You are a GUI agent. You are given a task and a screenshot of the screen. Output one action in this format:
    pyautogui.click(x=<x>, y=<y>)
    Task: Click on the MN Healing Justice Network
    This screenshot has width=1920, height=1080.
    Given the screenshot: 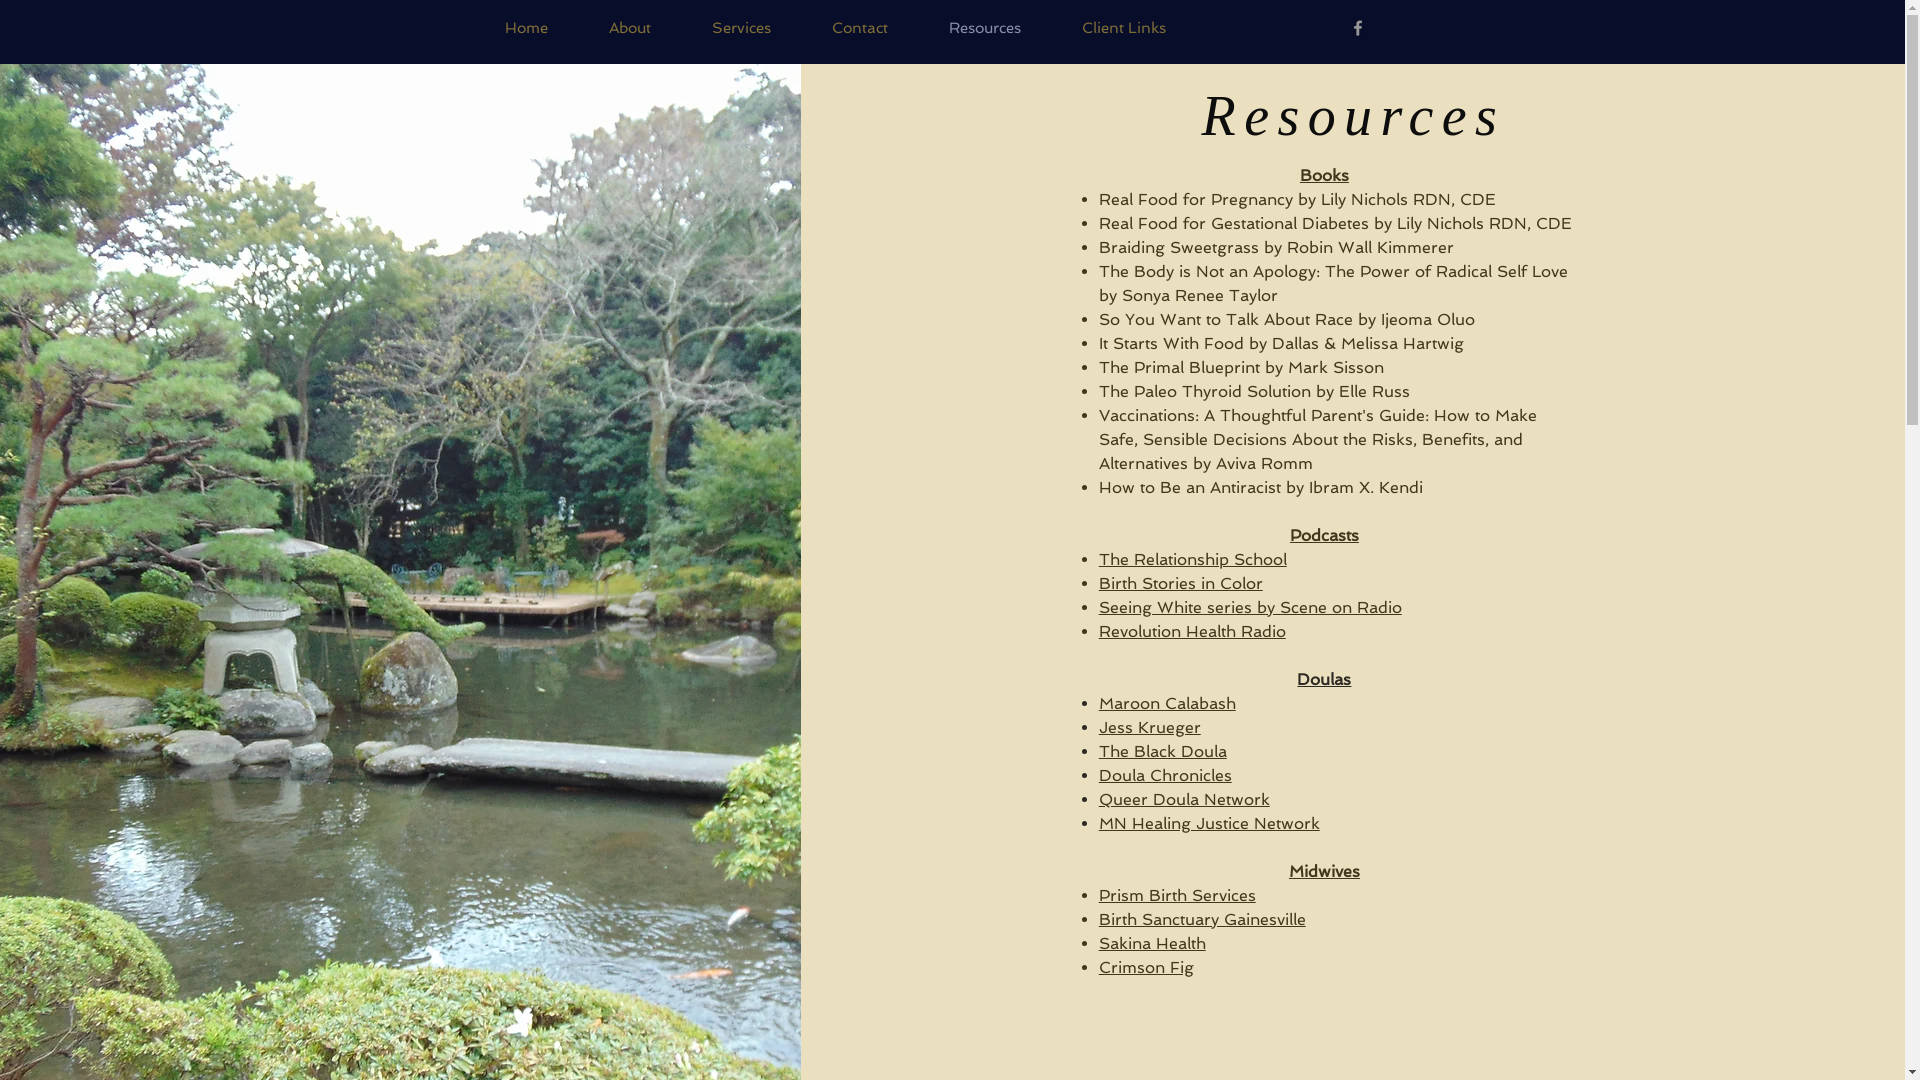 What is the action you would take?
    pyautogui.click(x=1210, y=824)
    